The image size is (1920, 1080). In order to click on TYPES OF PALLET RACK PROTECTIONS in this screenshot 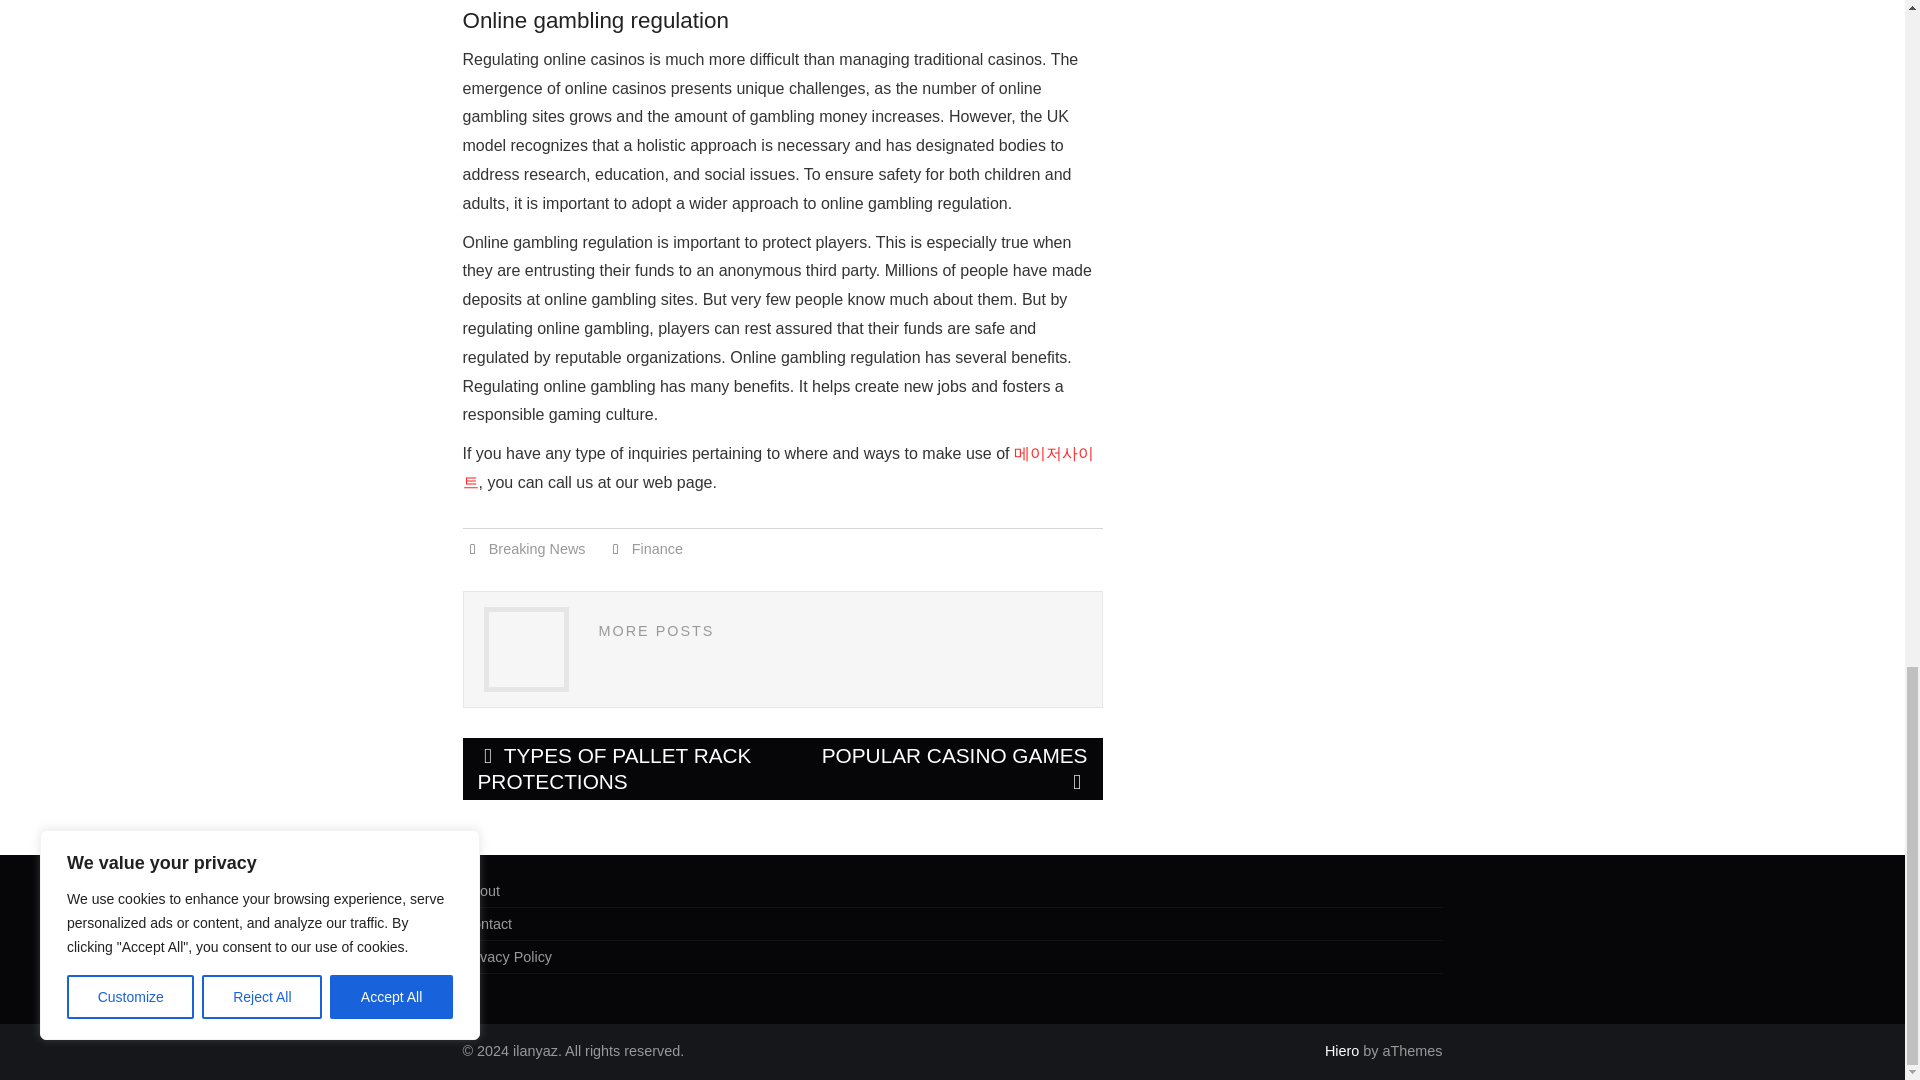, I will do `click(622, 768)`.